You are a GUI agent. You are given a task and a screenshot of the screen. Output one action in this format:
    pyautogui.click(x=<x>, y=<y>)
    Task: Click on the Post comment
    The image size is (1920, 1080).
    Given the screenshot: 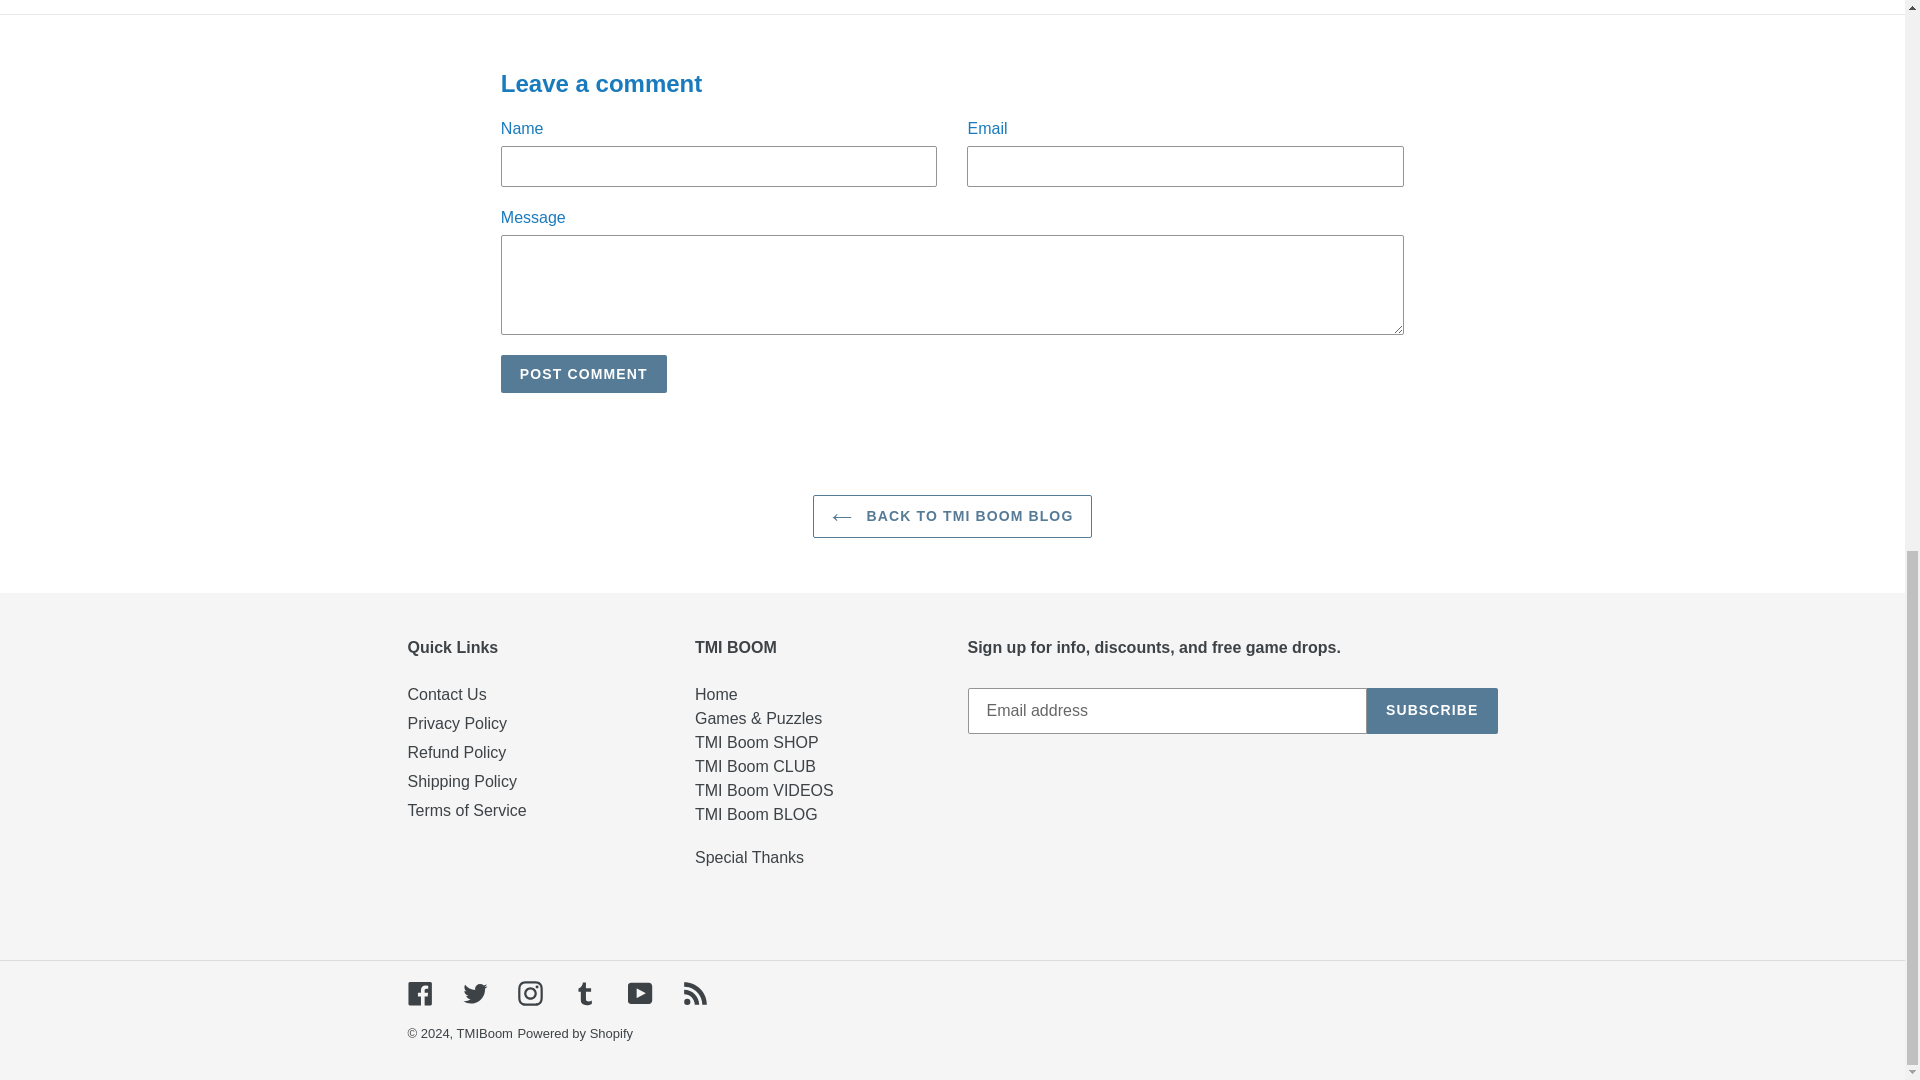 What is the action you would take?
    pyautogui.click(x=584, y=374)
    